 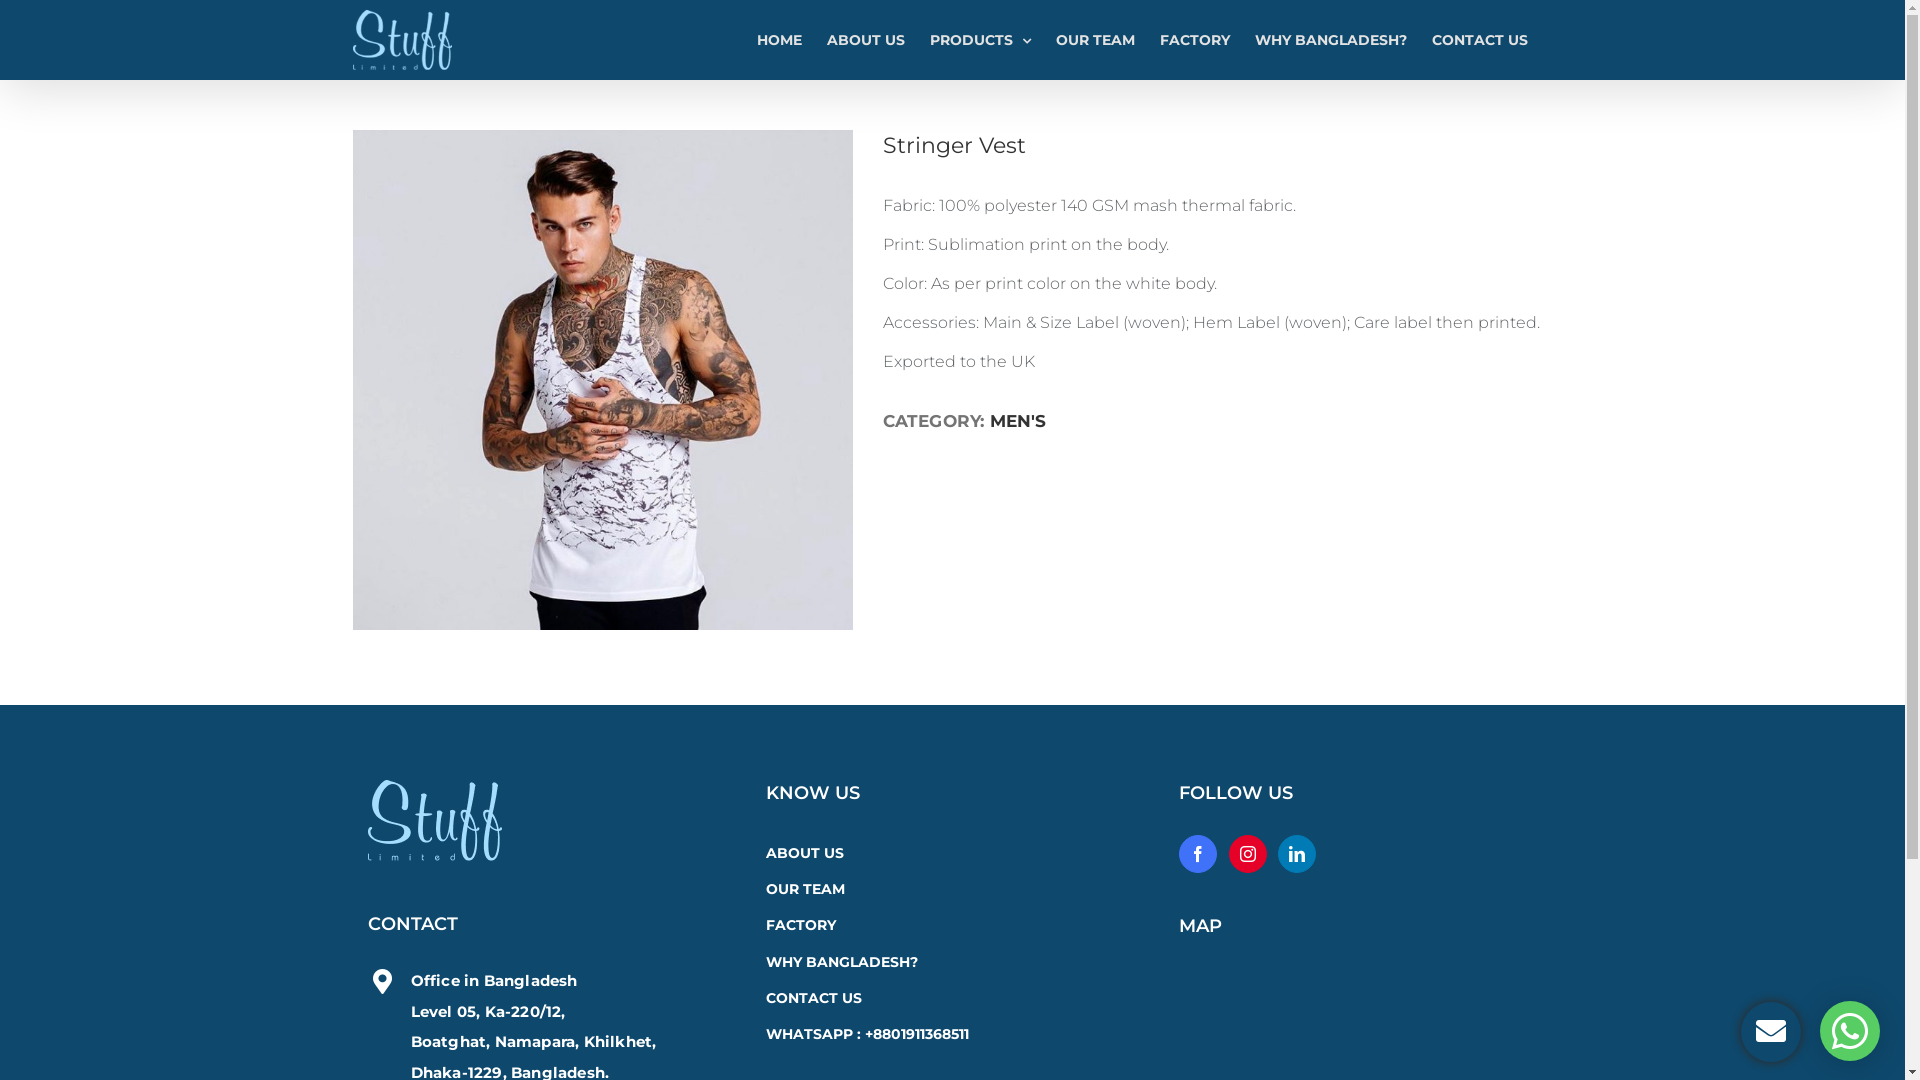 What do you see at coordinates (602, 380) in the screenshot?
I see `Stringer Vest` at bounding box center [602, 380].